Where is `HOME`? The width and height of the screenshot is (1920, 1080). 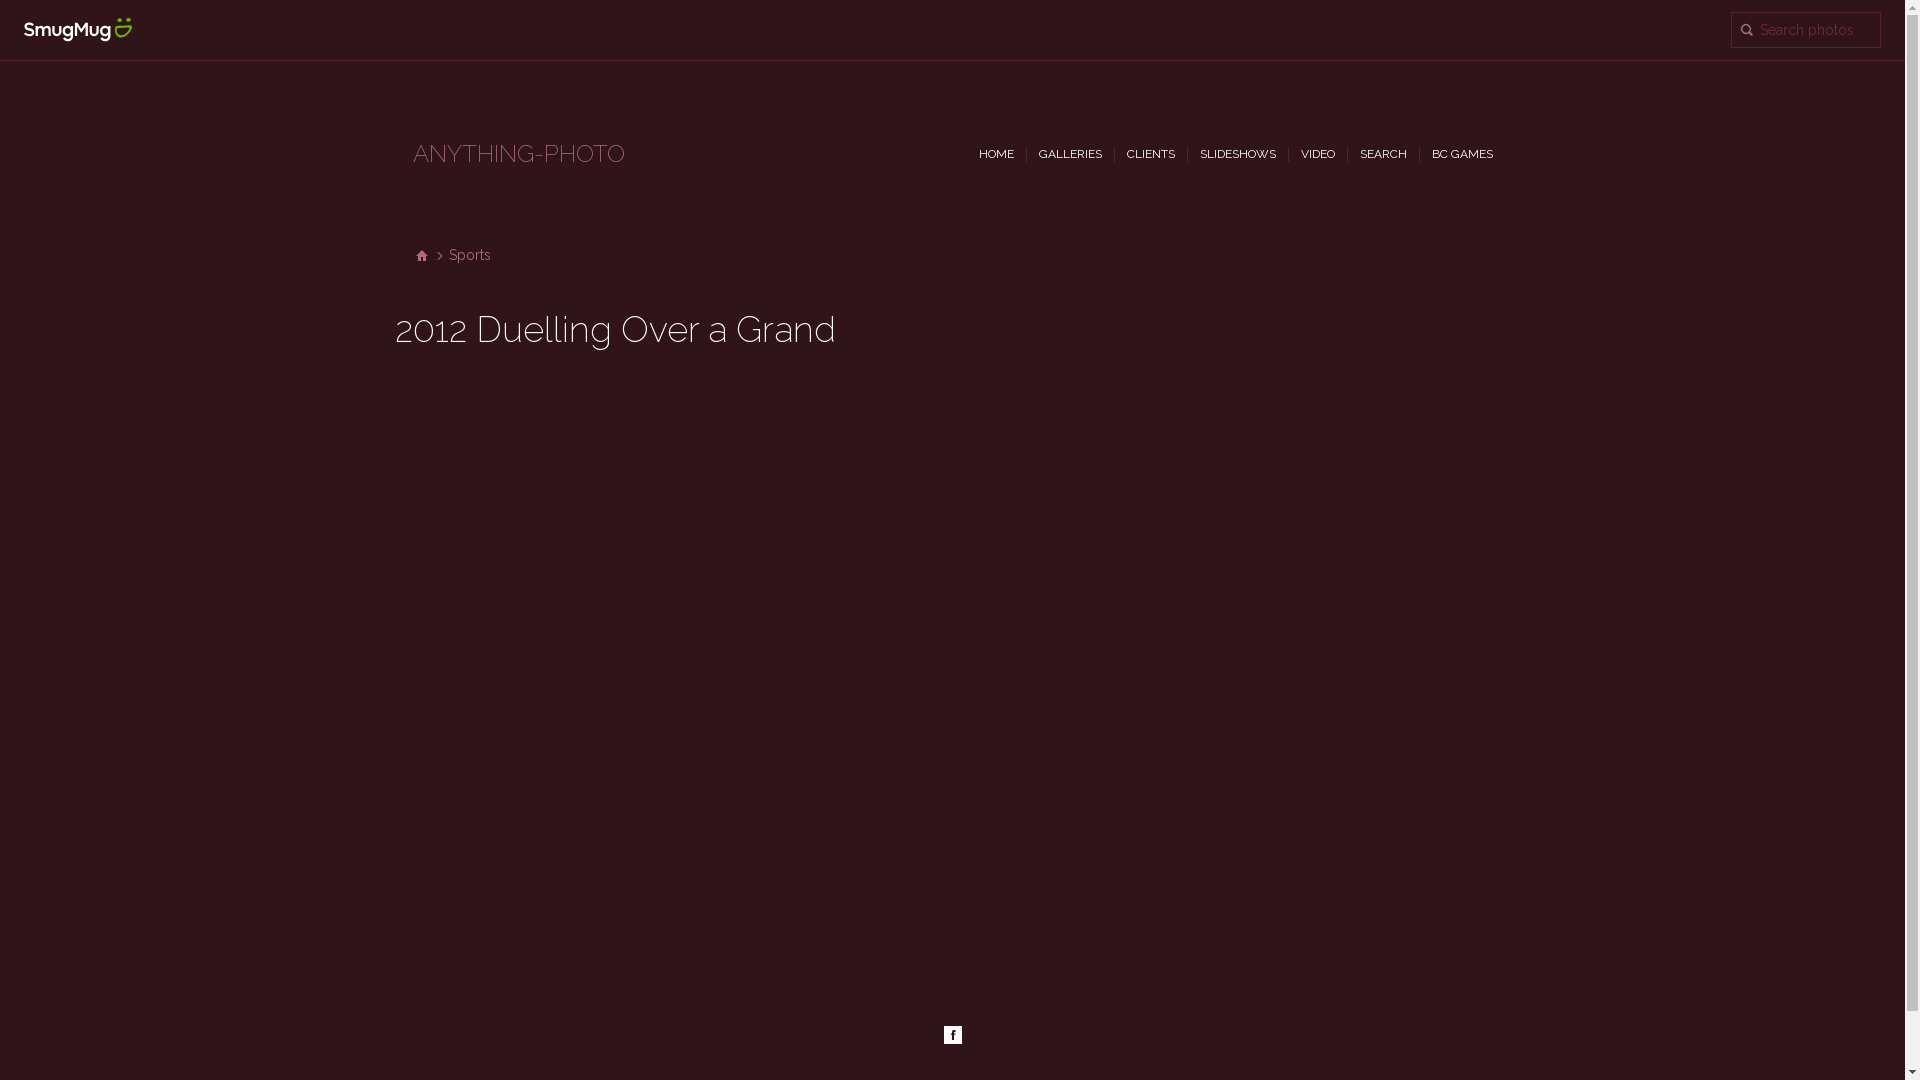 HOME is located at coordinates (996, 154).